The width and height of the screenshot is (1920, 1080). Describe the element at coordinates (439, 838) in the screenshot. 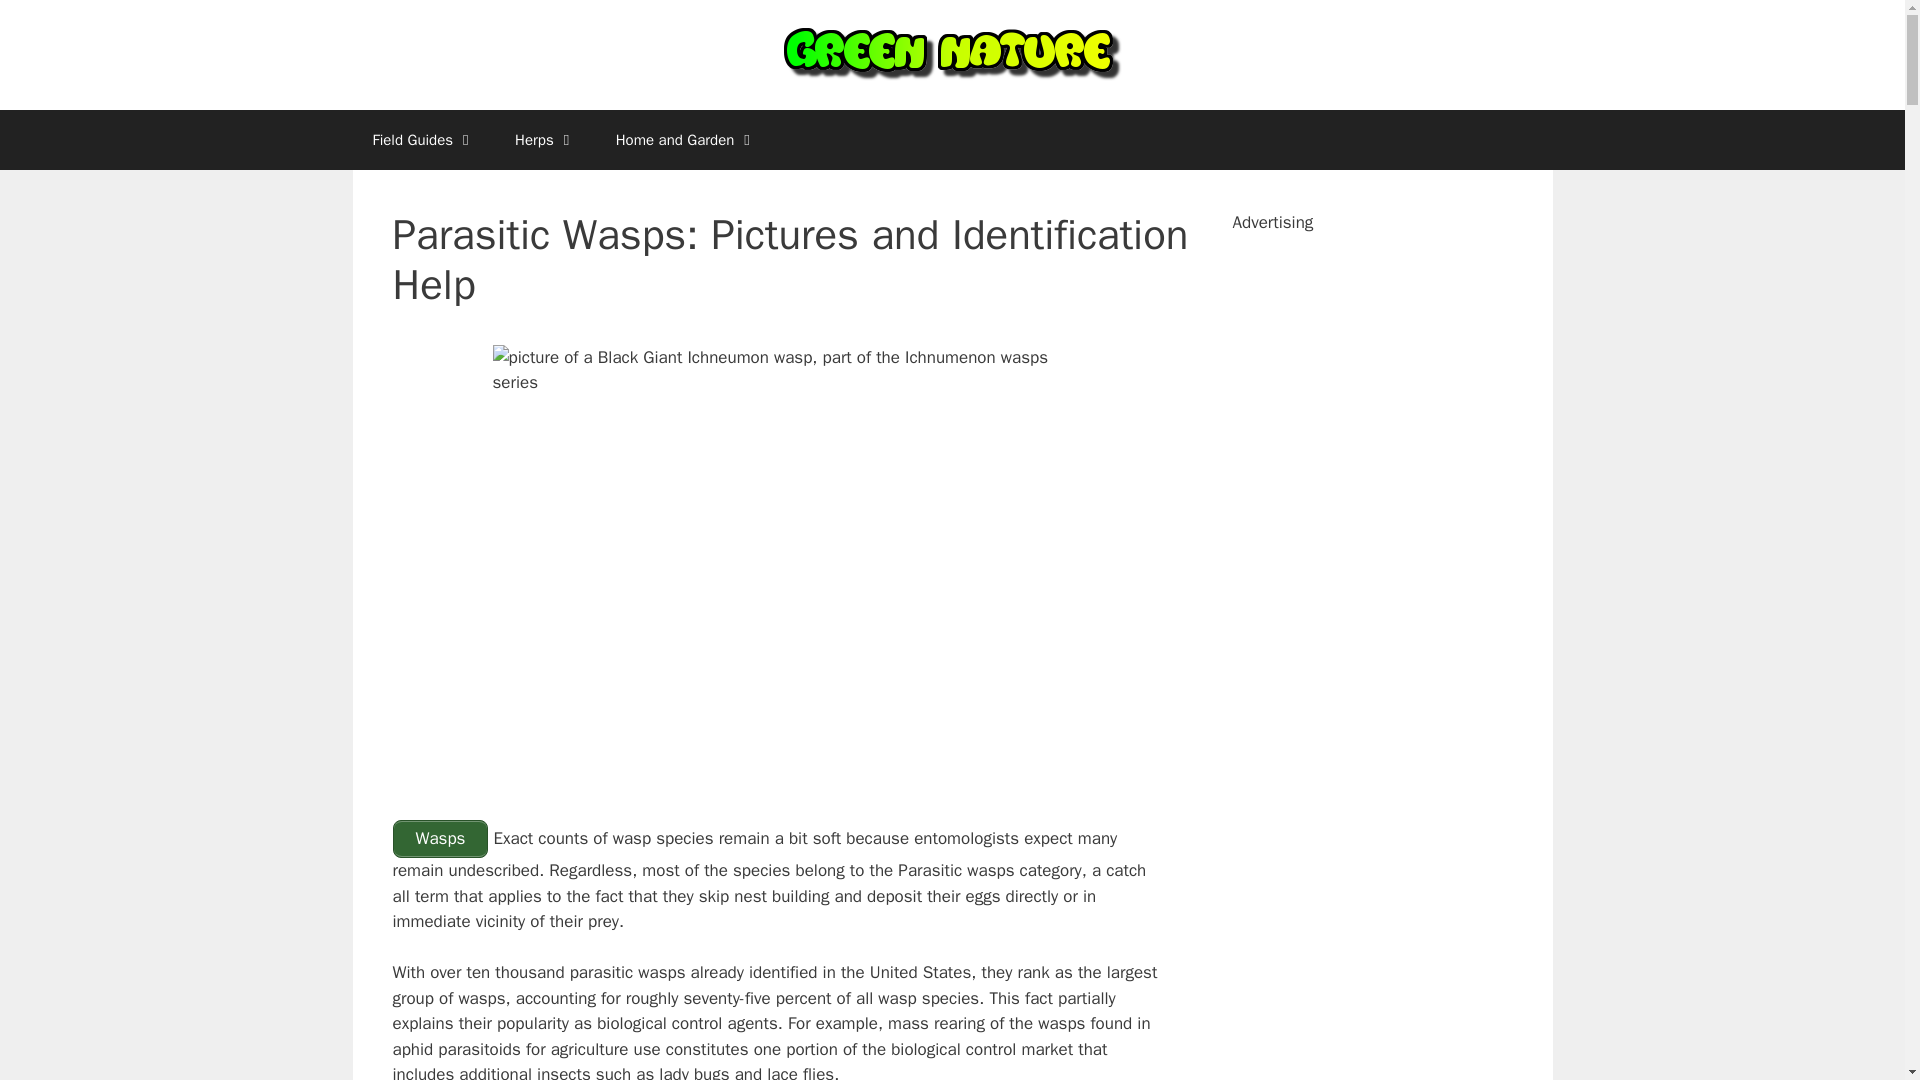

I see `Wasps` at that location.